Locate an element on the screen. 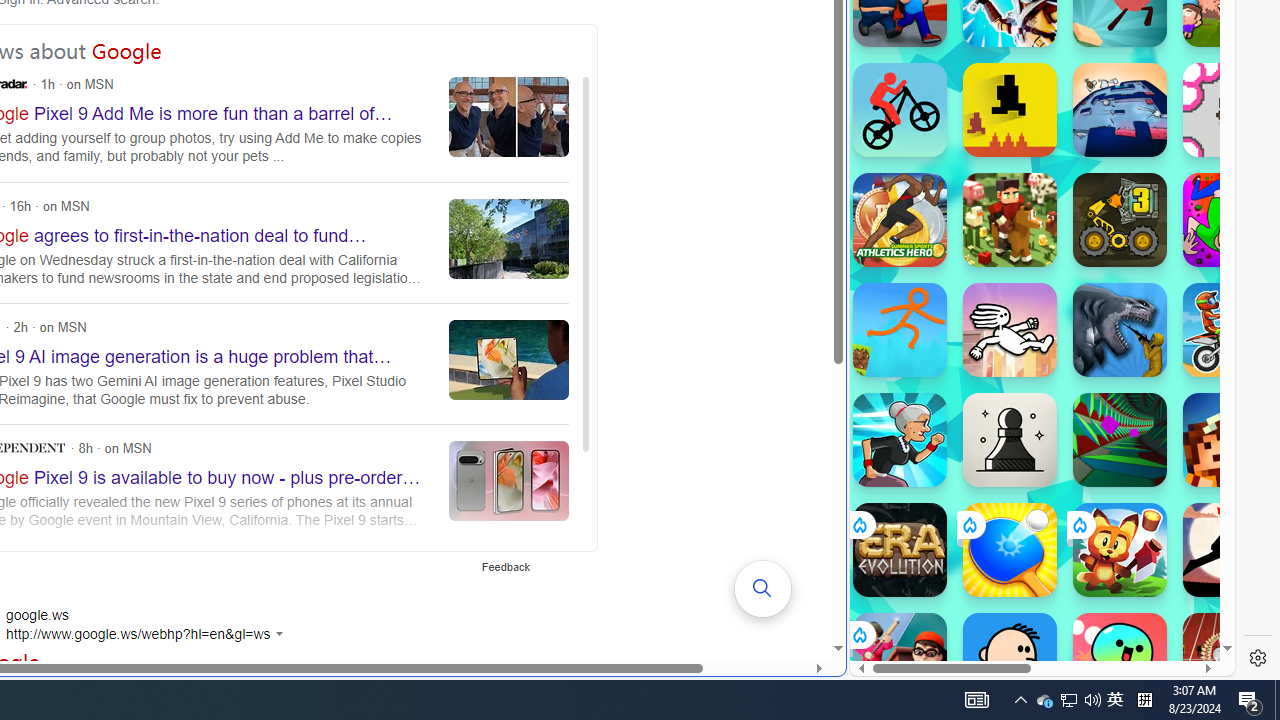 Image resolution: width=1280 pixels, height=720 pixels. Angry Gran Run is located at coordinates (900, 440).